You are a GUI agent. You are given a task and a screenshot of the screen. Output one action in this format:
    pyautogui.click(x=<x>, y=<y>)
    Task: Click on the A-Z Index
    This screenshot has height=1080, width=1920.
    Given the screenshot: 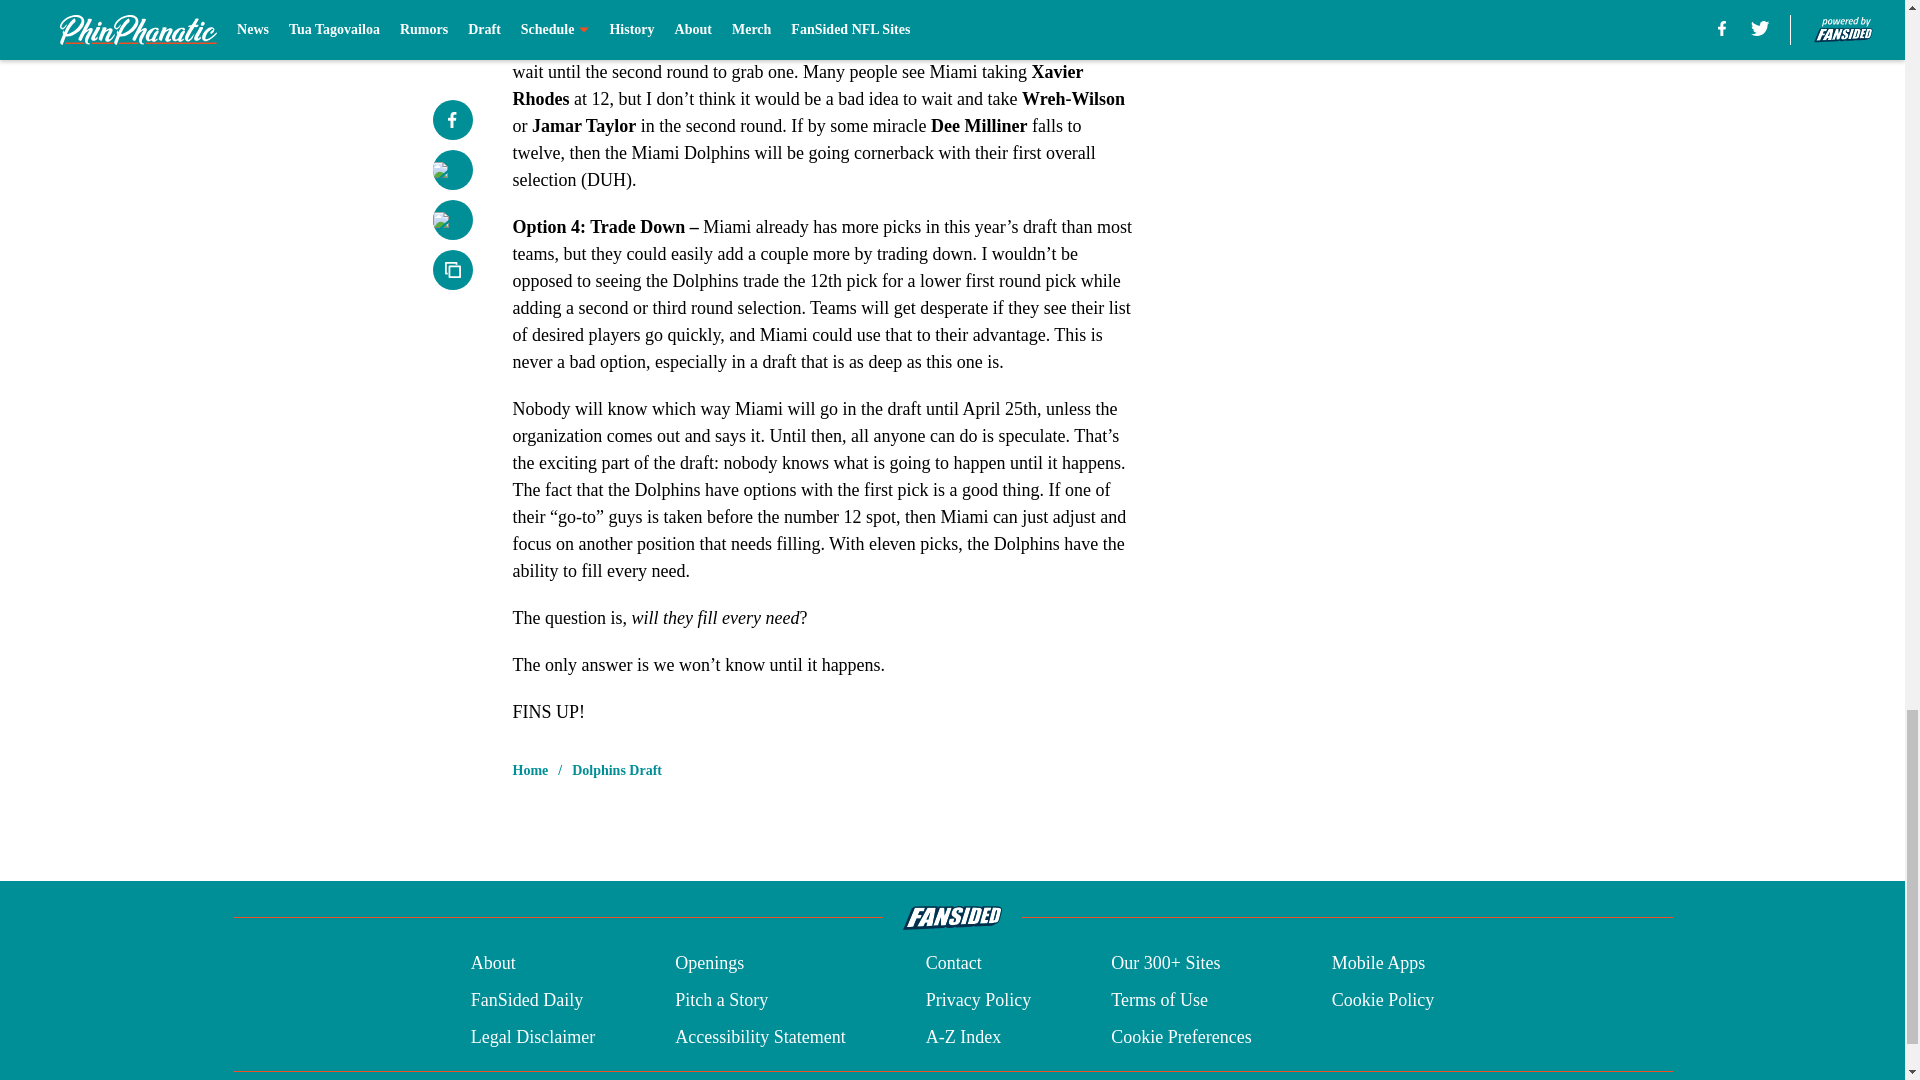 What is the action you would take?
    pyautogui.click(x=962, y=1036)
    